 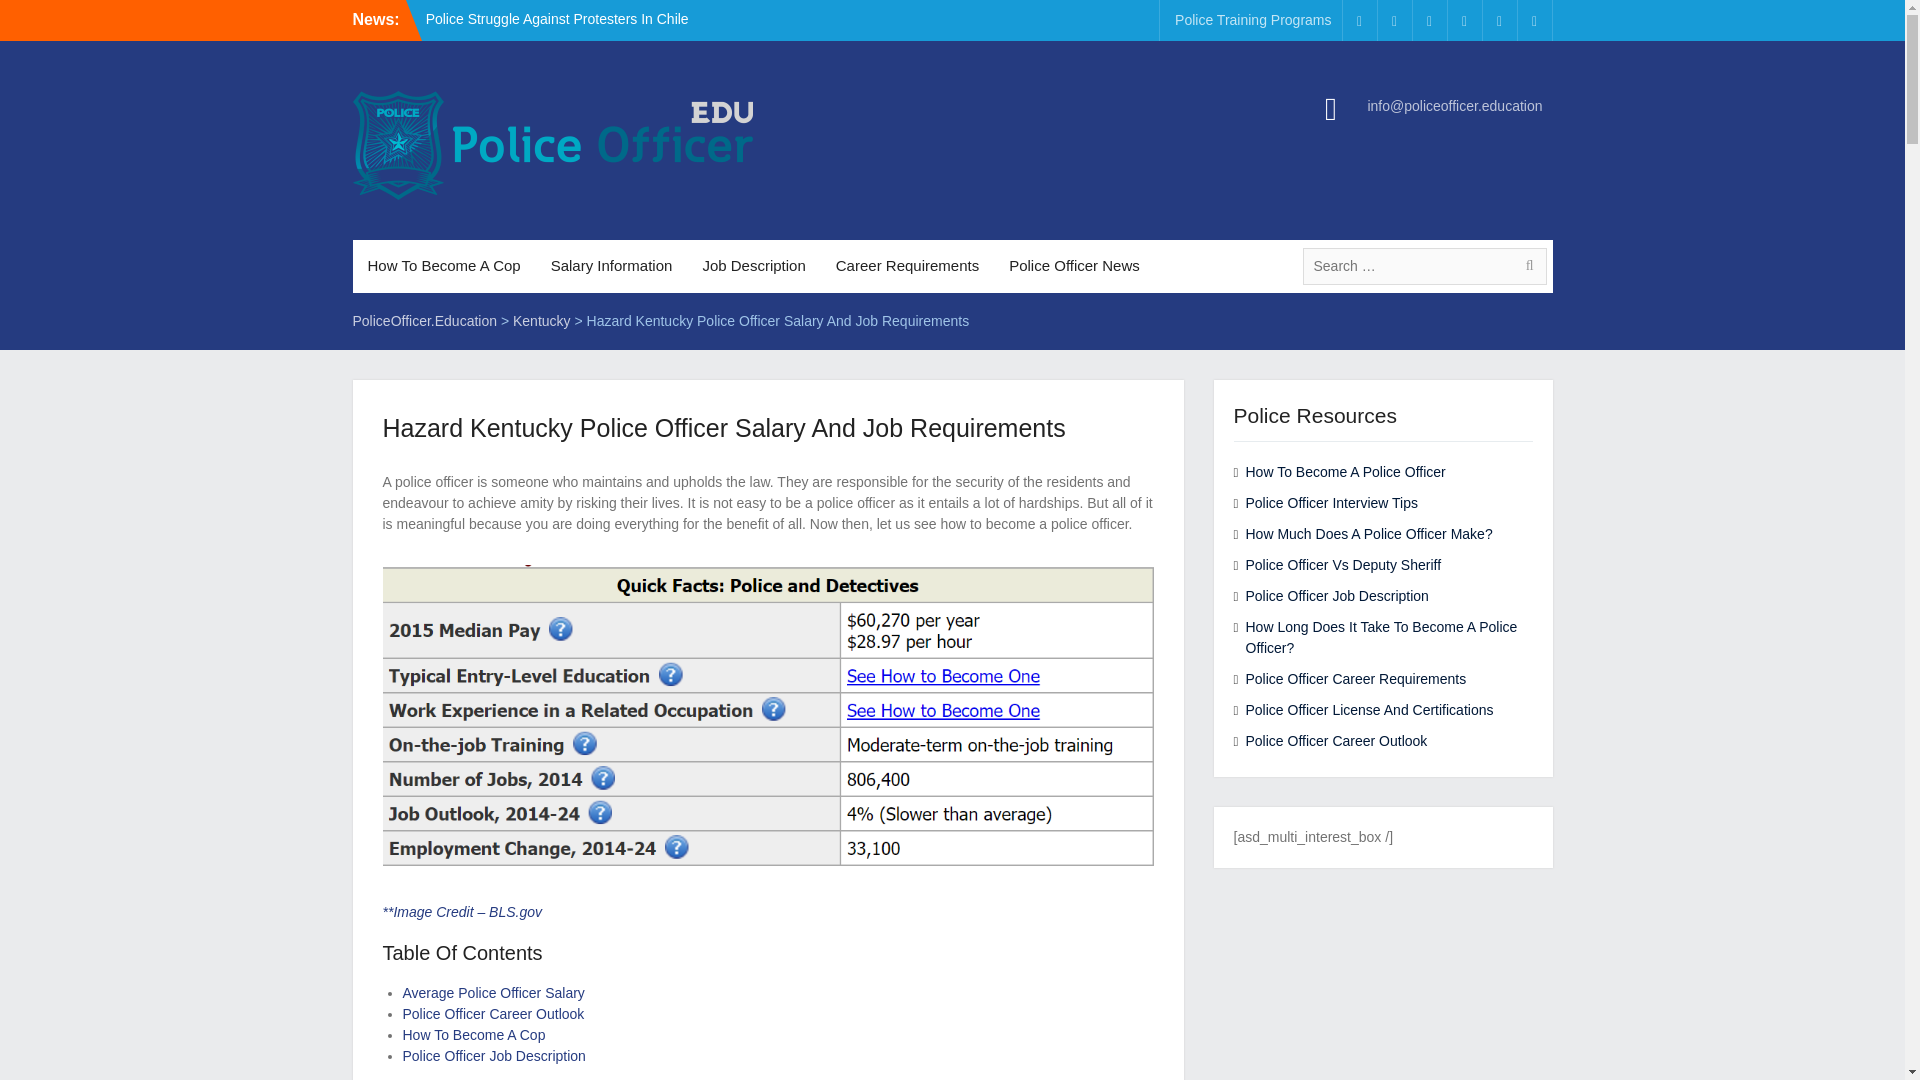 I want to click on Police Struggle Against Protesters In Chile, so click(x=558, y=18).